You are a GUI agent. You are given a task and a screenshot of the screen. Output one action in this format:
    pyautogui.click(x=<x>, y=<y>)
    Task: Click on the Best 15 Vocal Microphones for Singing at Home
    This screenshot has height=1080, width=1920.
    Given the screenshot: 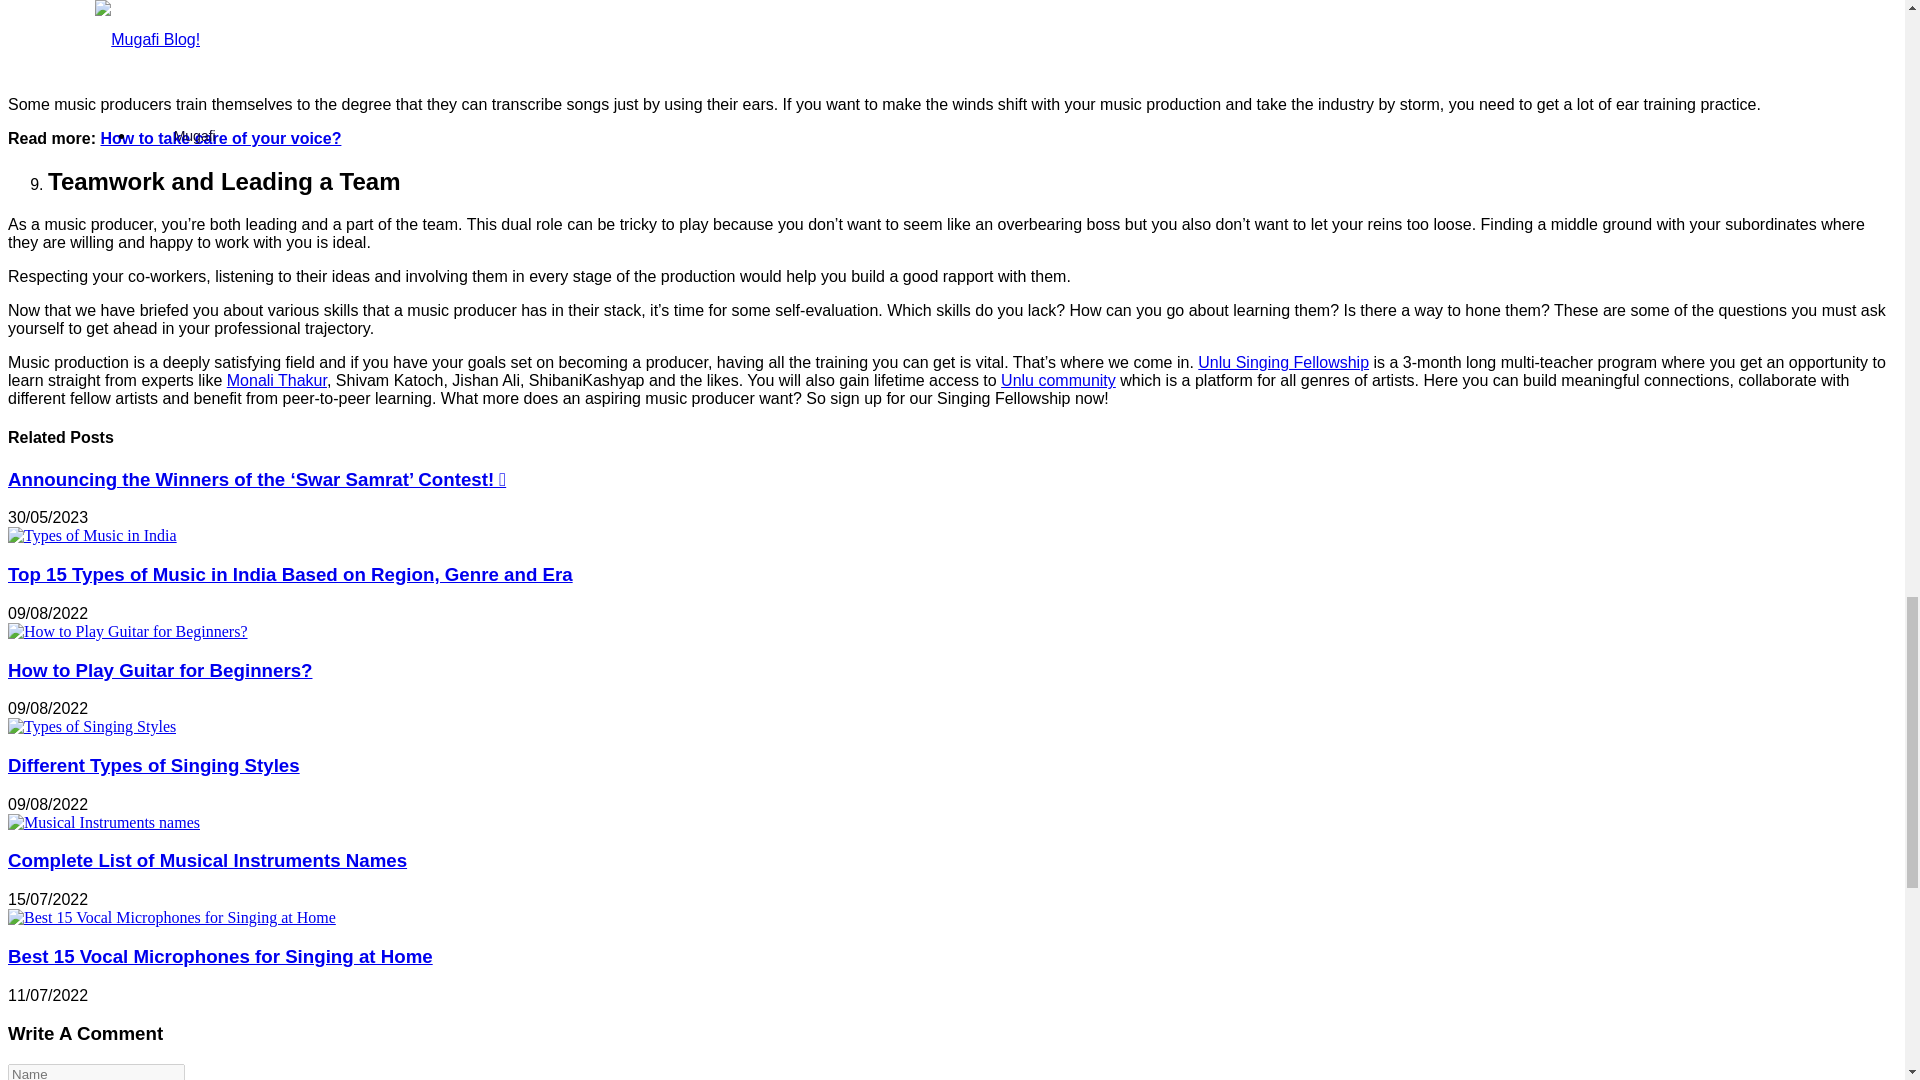 What is the action you would take?
    pyautogui.click(x=220, y=956)
    